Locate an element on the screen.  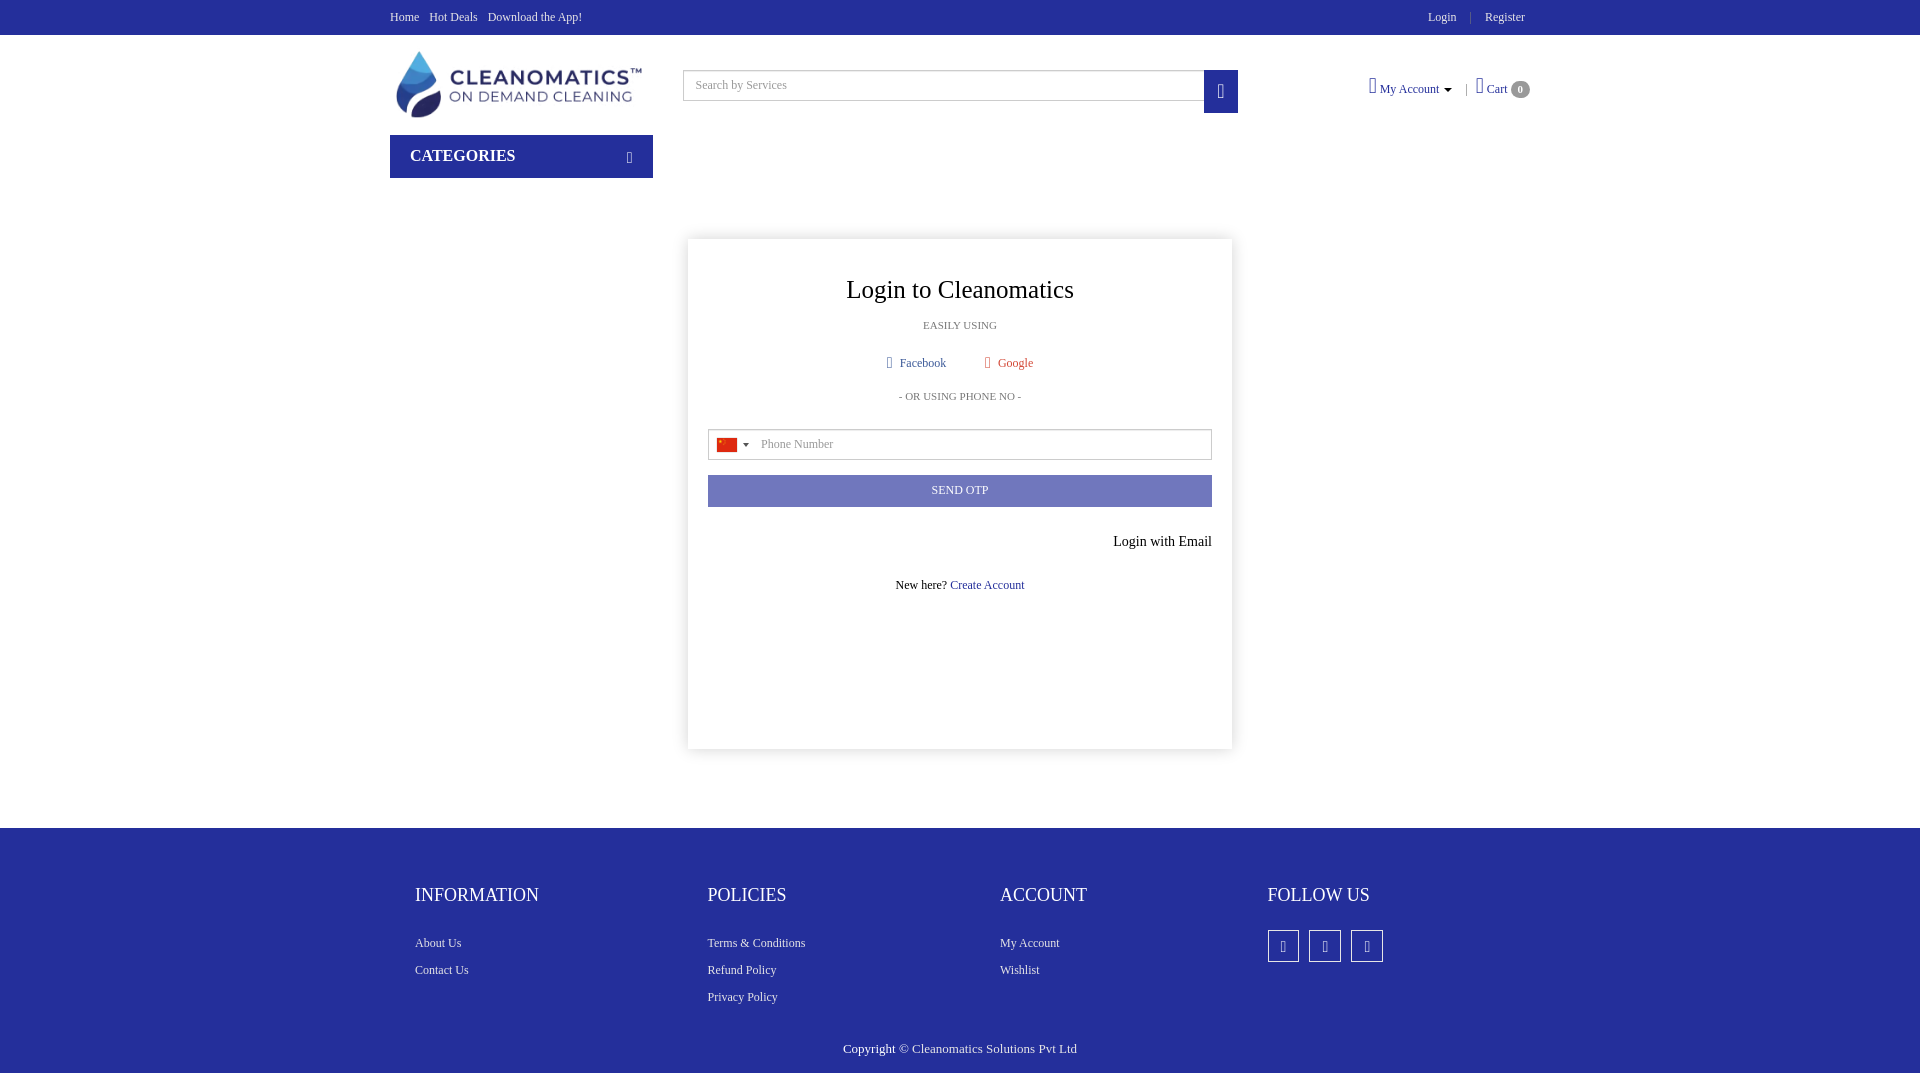
Cleanomatics Solutions Pvt Ltd is located at coordinates (994, 1048).